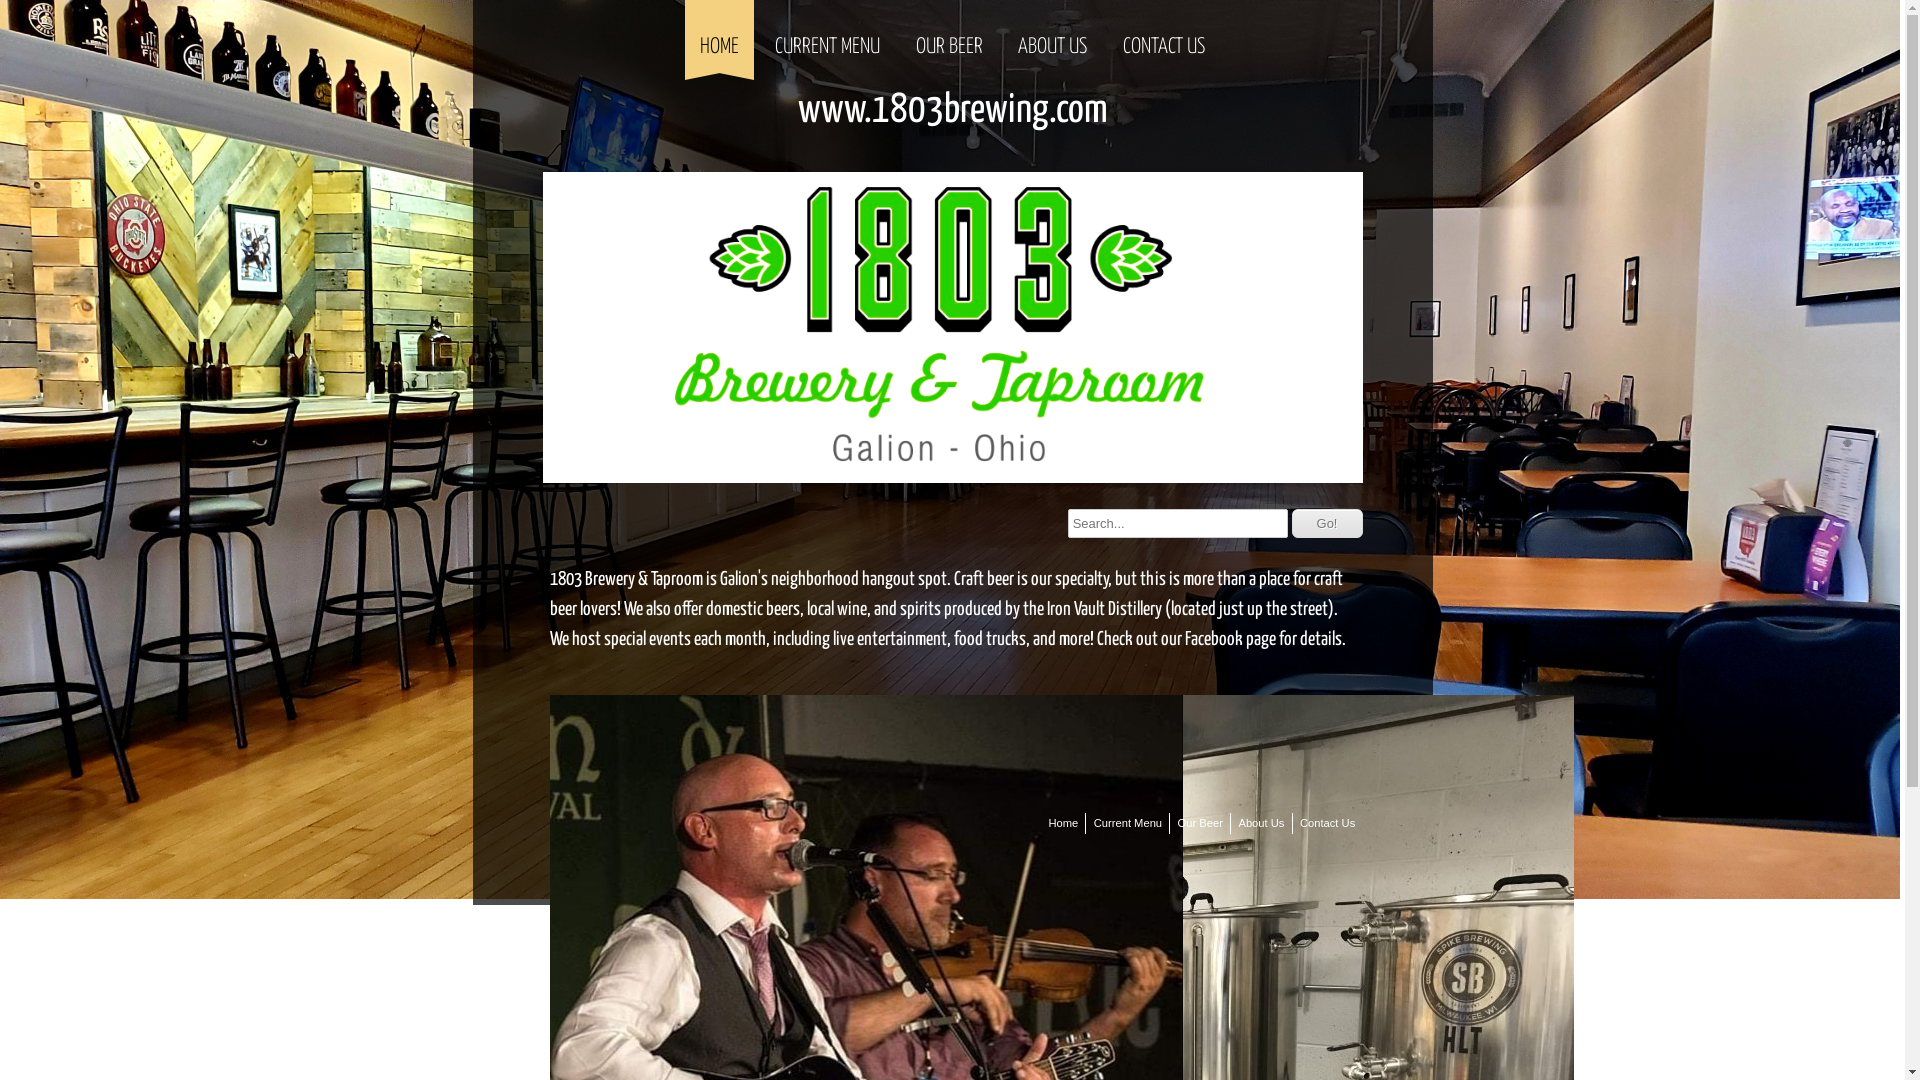 The height and width of the screenshot is (1080, 1920). I want to click on CURRENT MENU, so click(828, 35).